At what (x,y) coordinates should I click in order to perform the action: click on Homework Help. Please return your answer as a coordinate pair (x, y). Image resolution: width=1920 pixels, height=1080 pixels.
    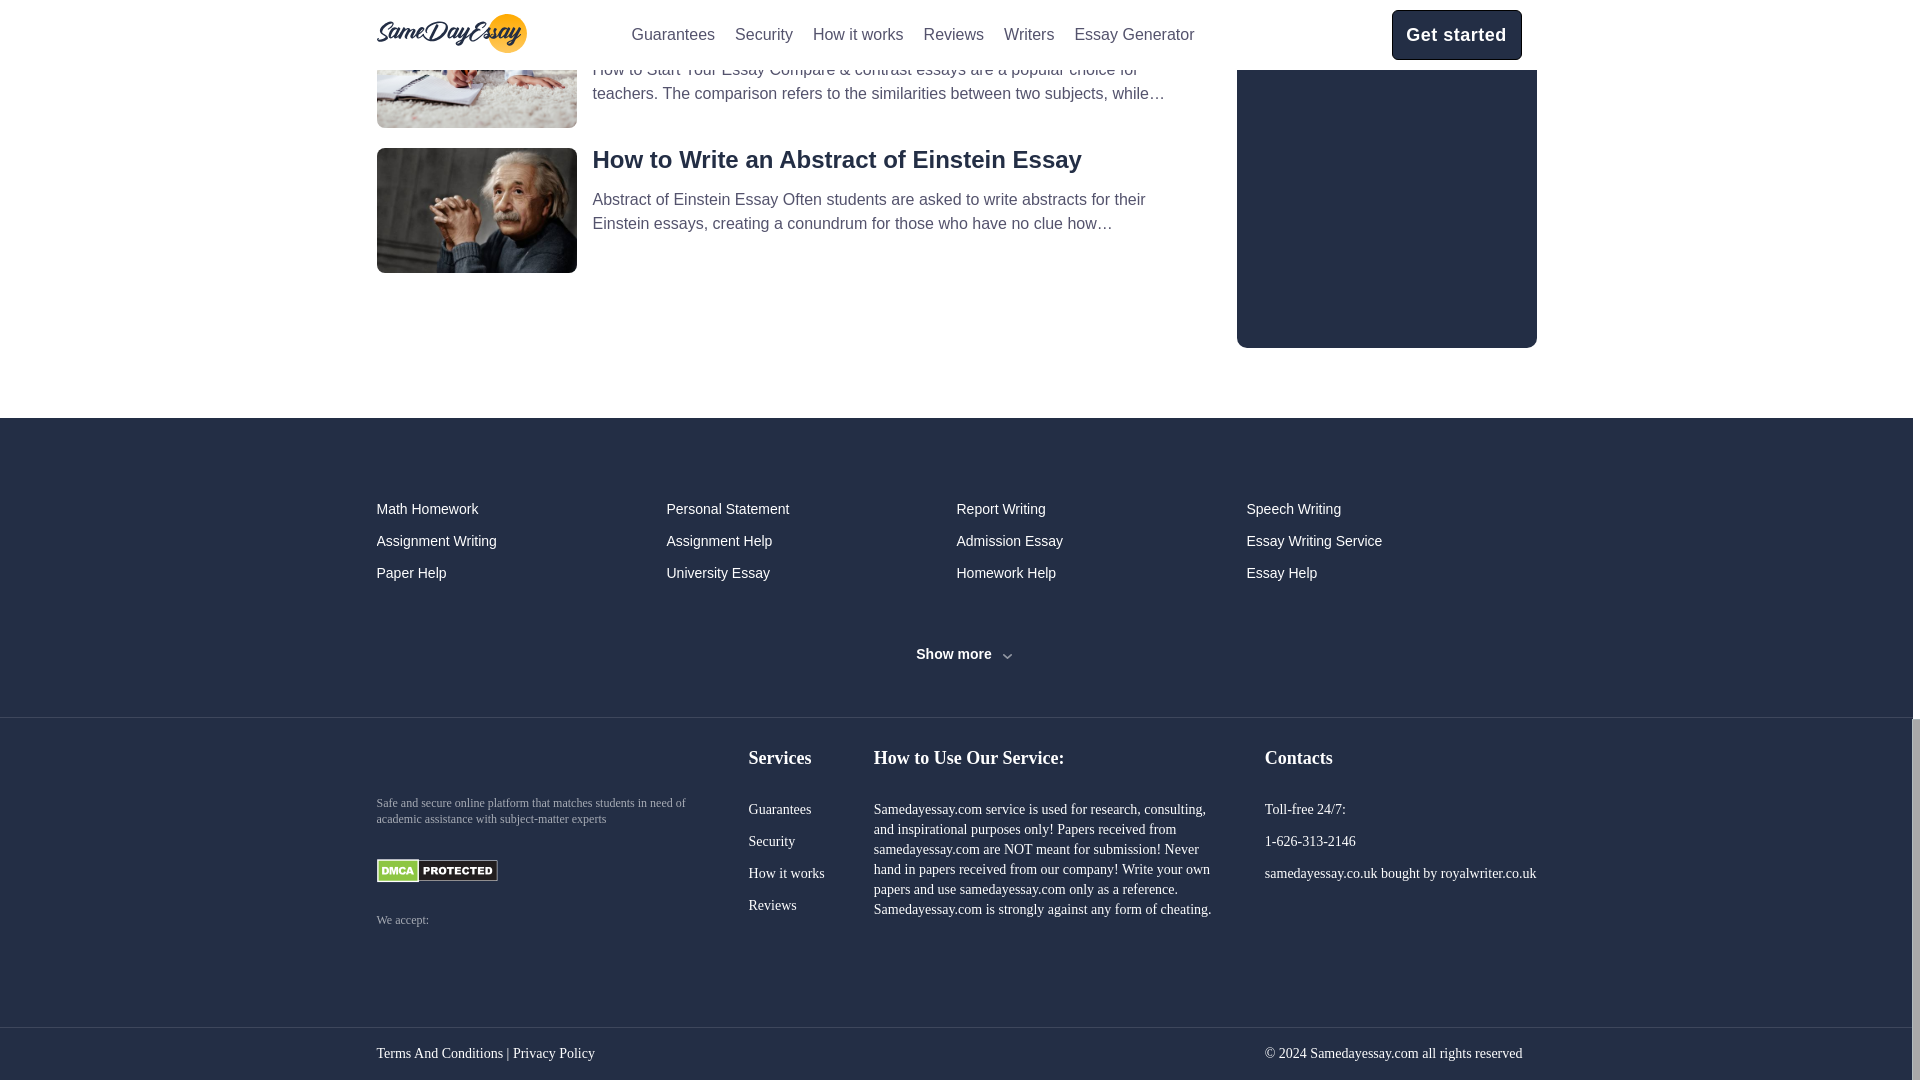
    Looking at the image, I should click on (1101, 572).